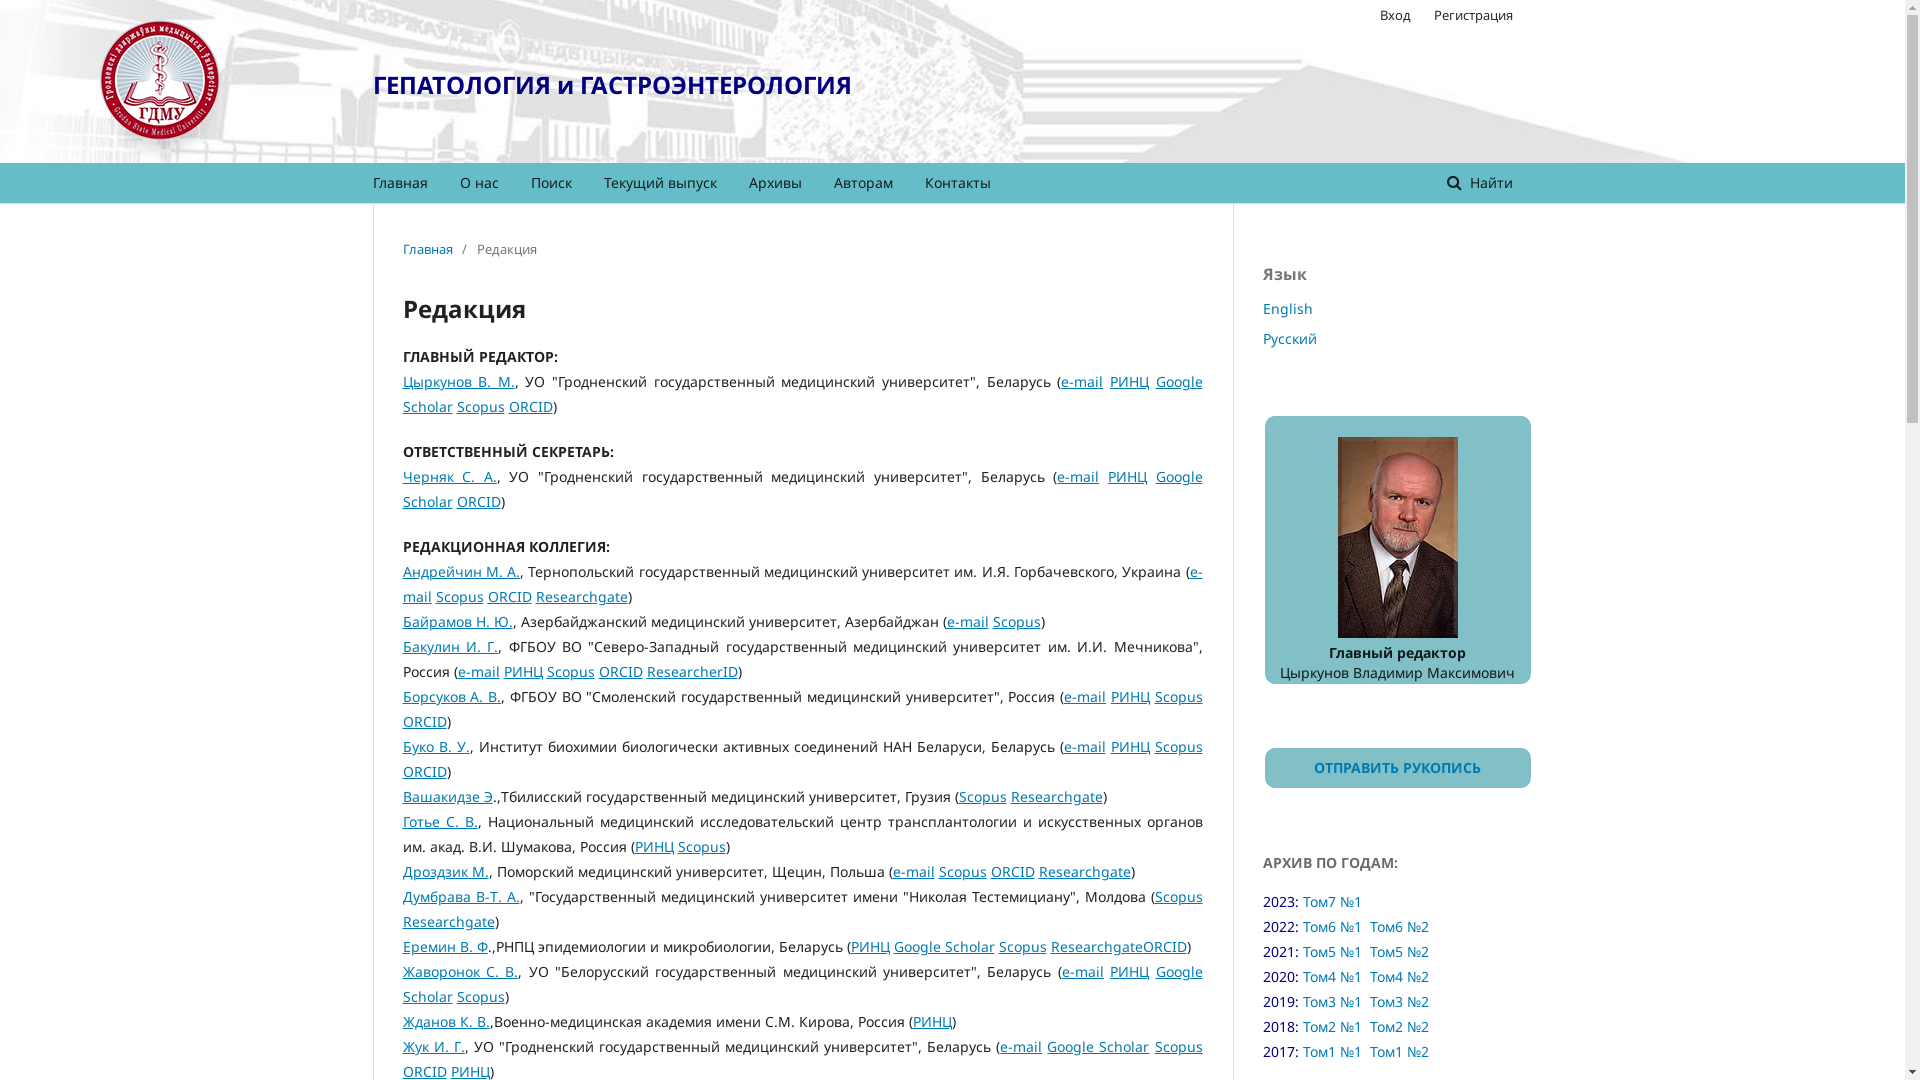 This screenshot has height=1080, width=1920. Describe the element at coordinates (1178, 896) in the screenshot. I see `Scopus` at that location.